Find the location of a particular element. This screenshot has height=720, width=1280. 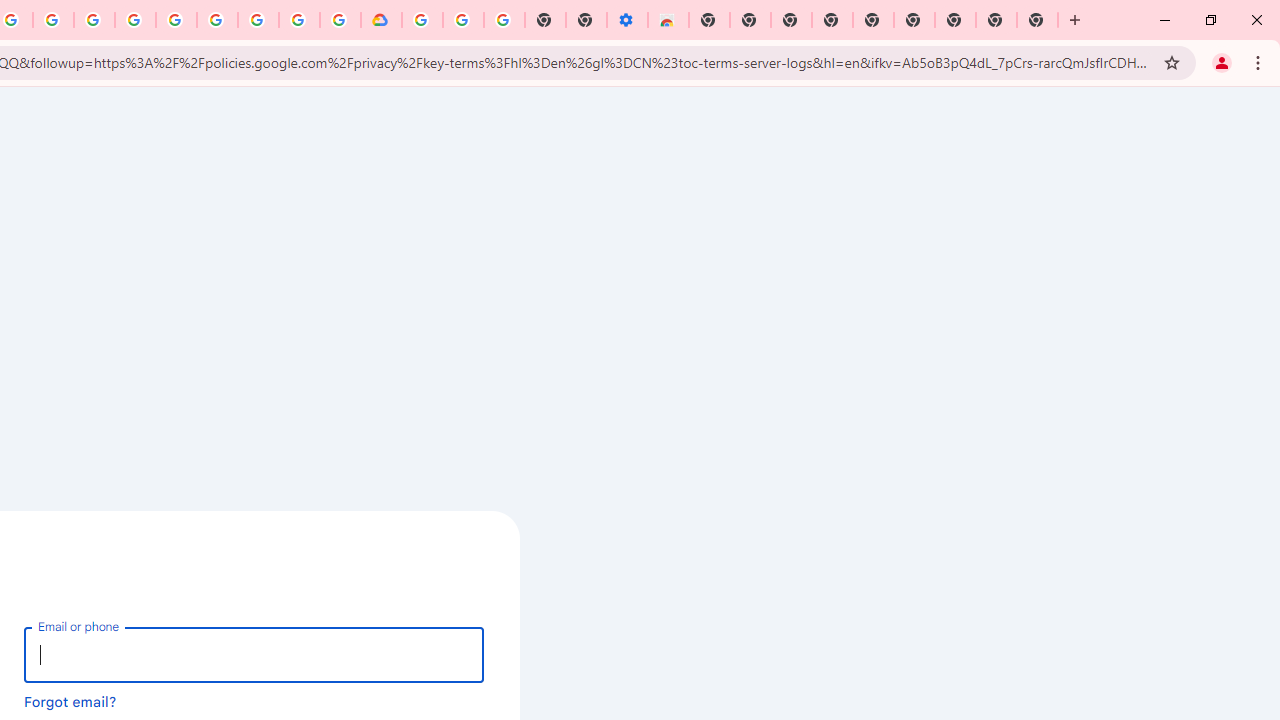

New Tab is located at coordinates (1038, 20).